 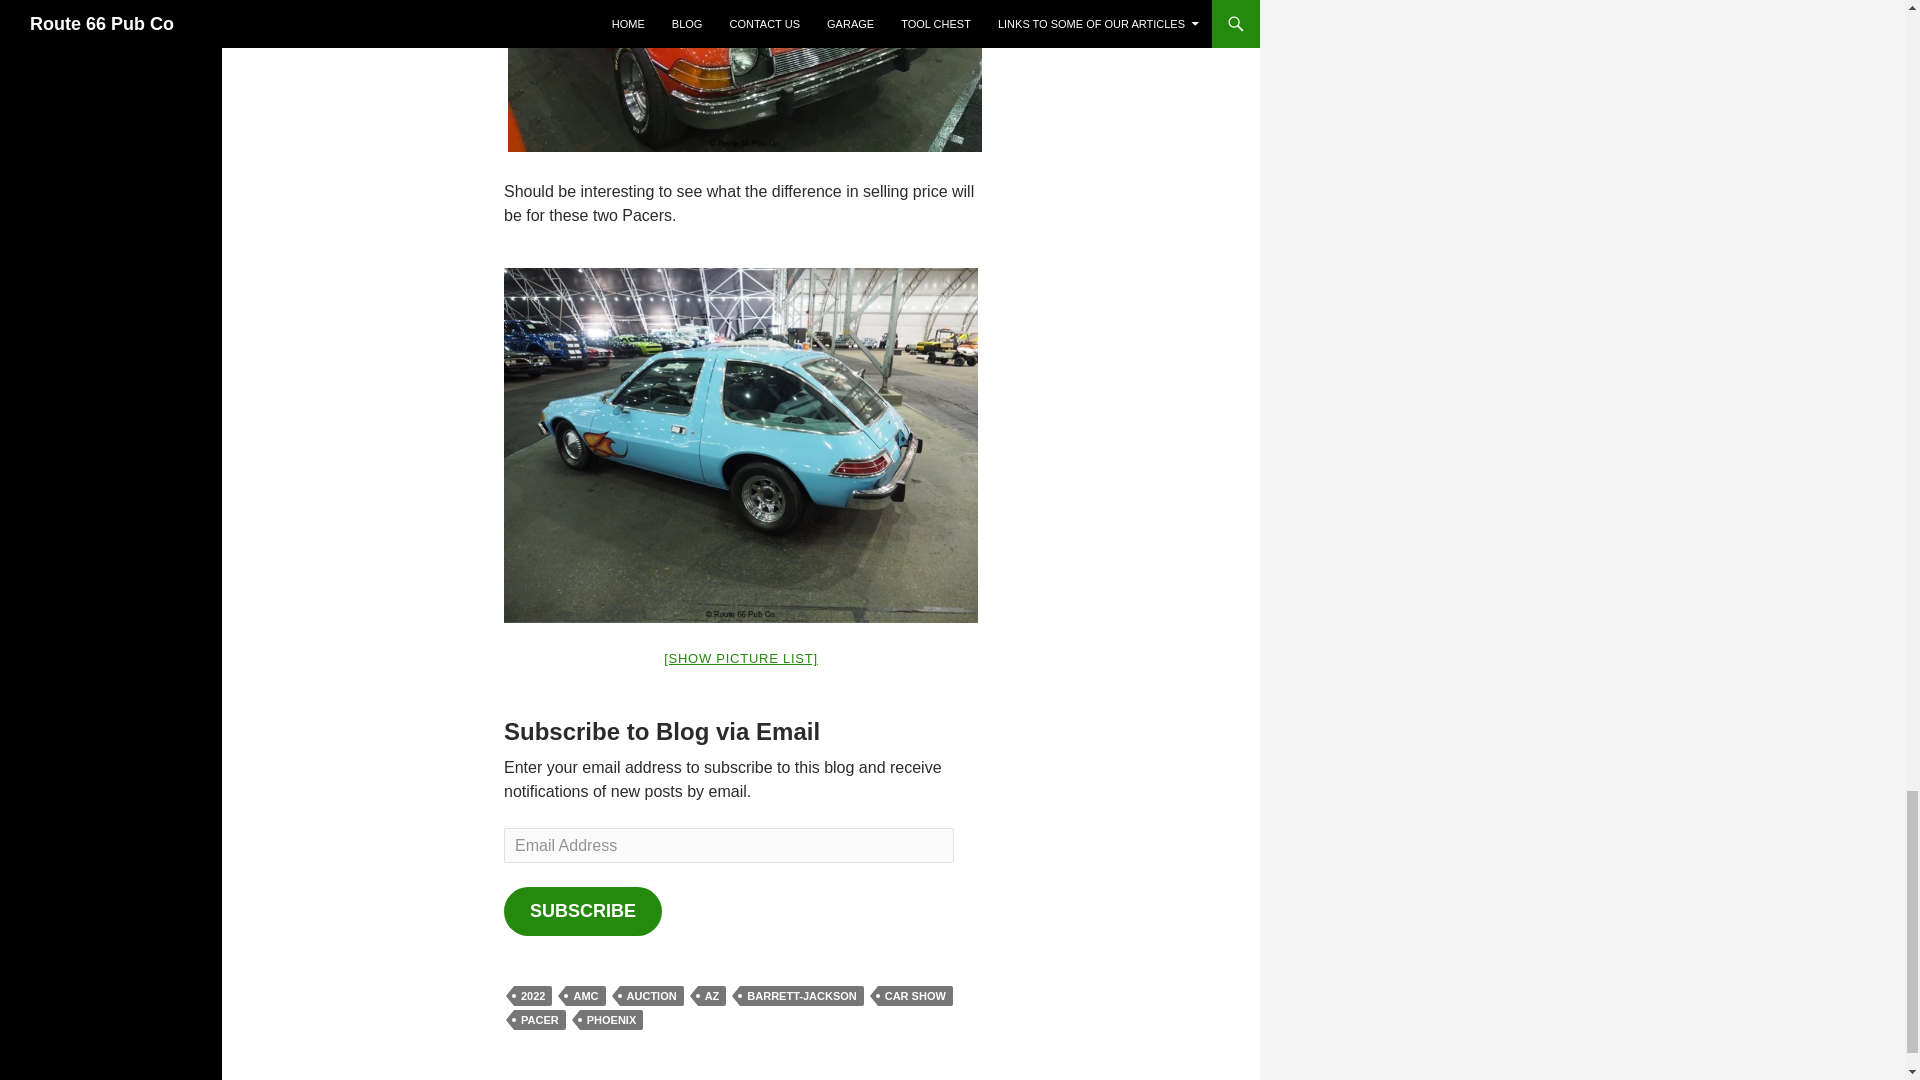 I want to click on SUBSCRIBE, so click(x=582, y=911).